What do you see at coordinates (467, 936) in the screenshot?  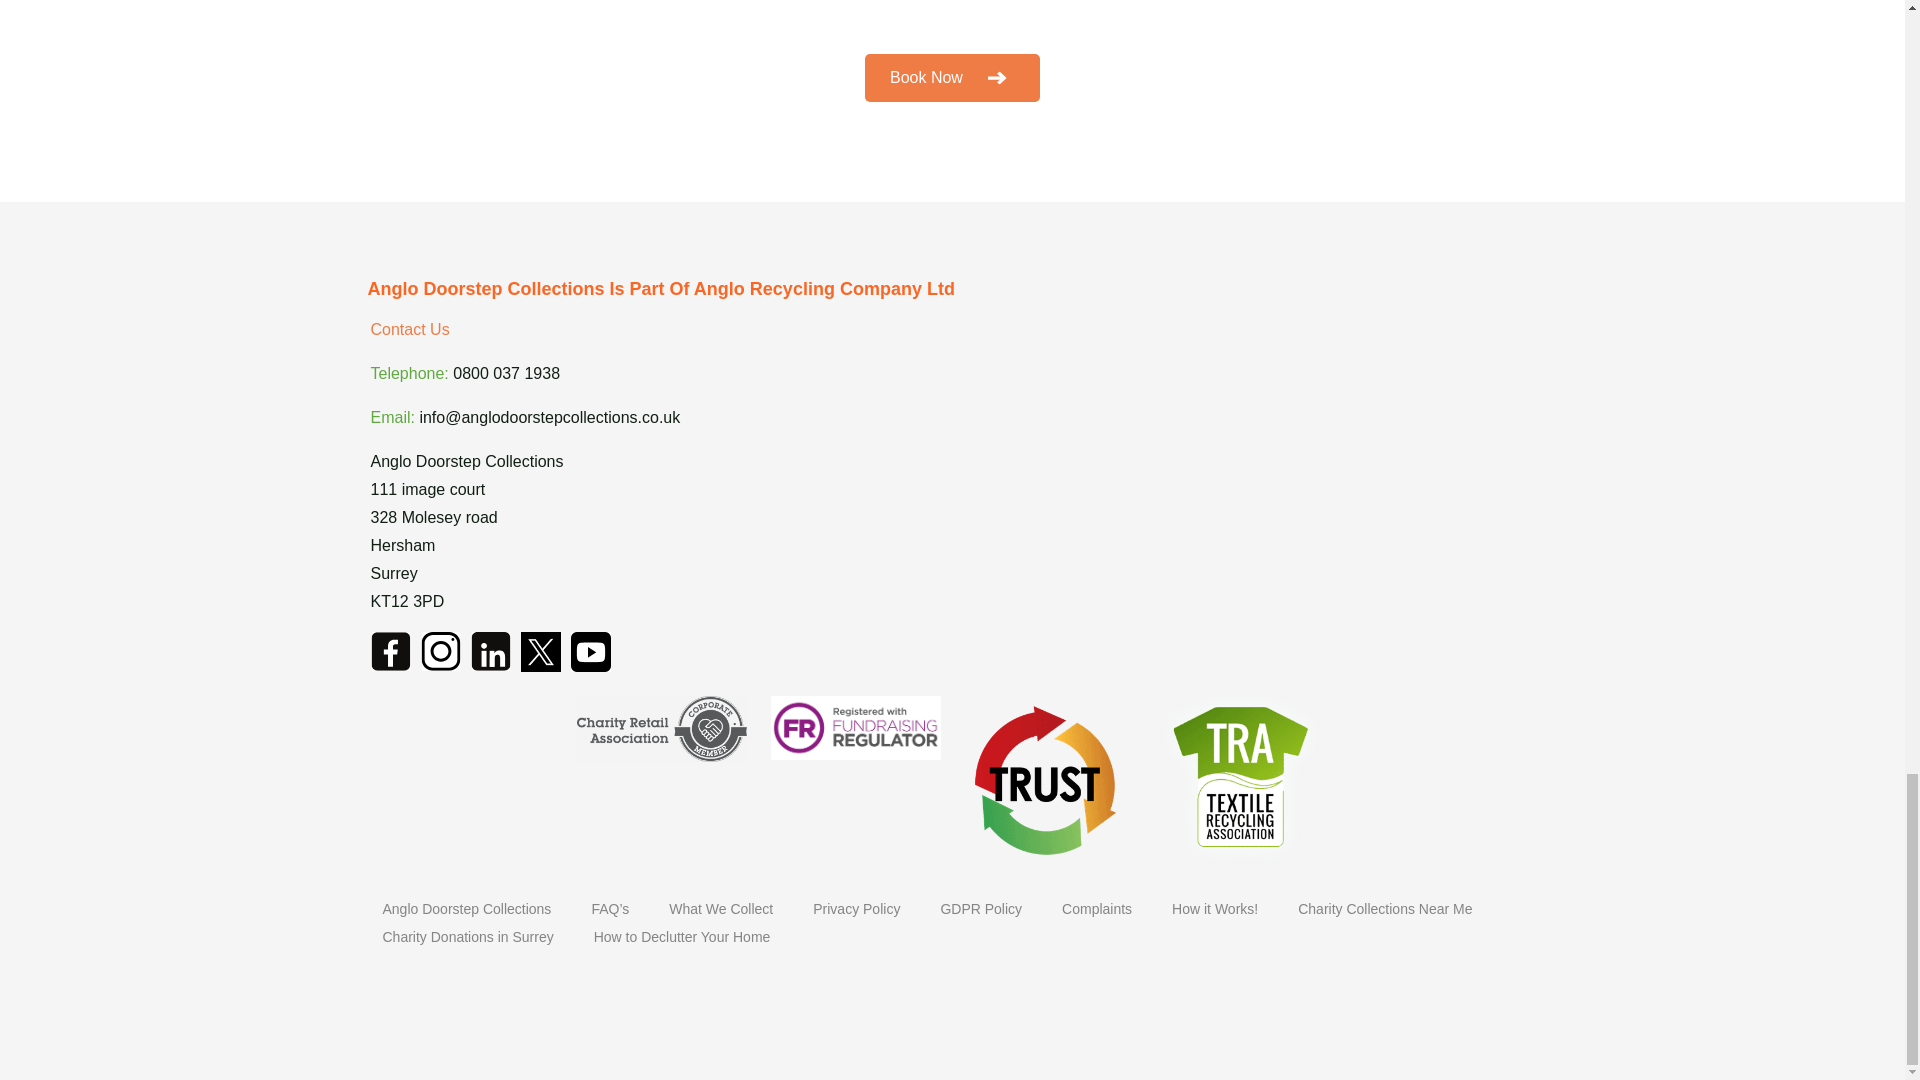 I see `Charity Donations in Surrey` at bounding box center [467, 936].